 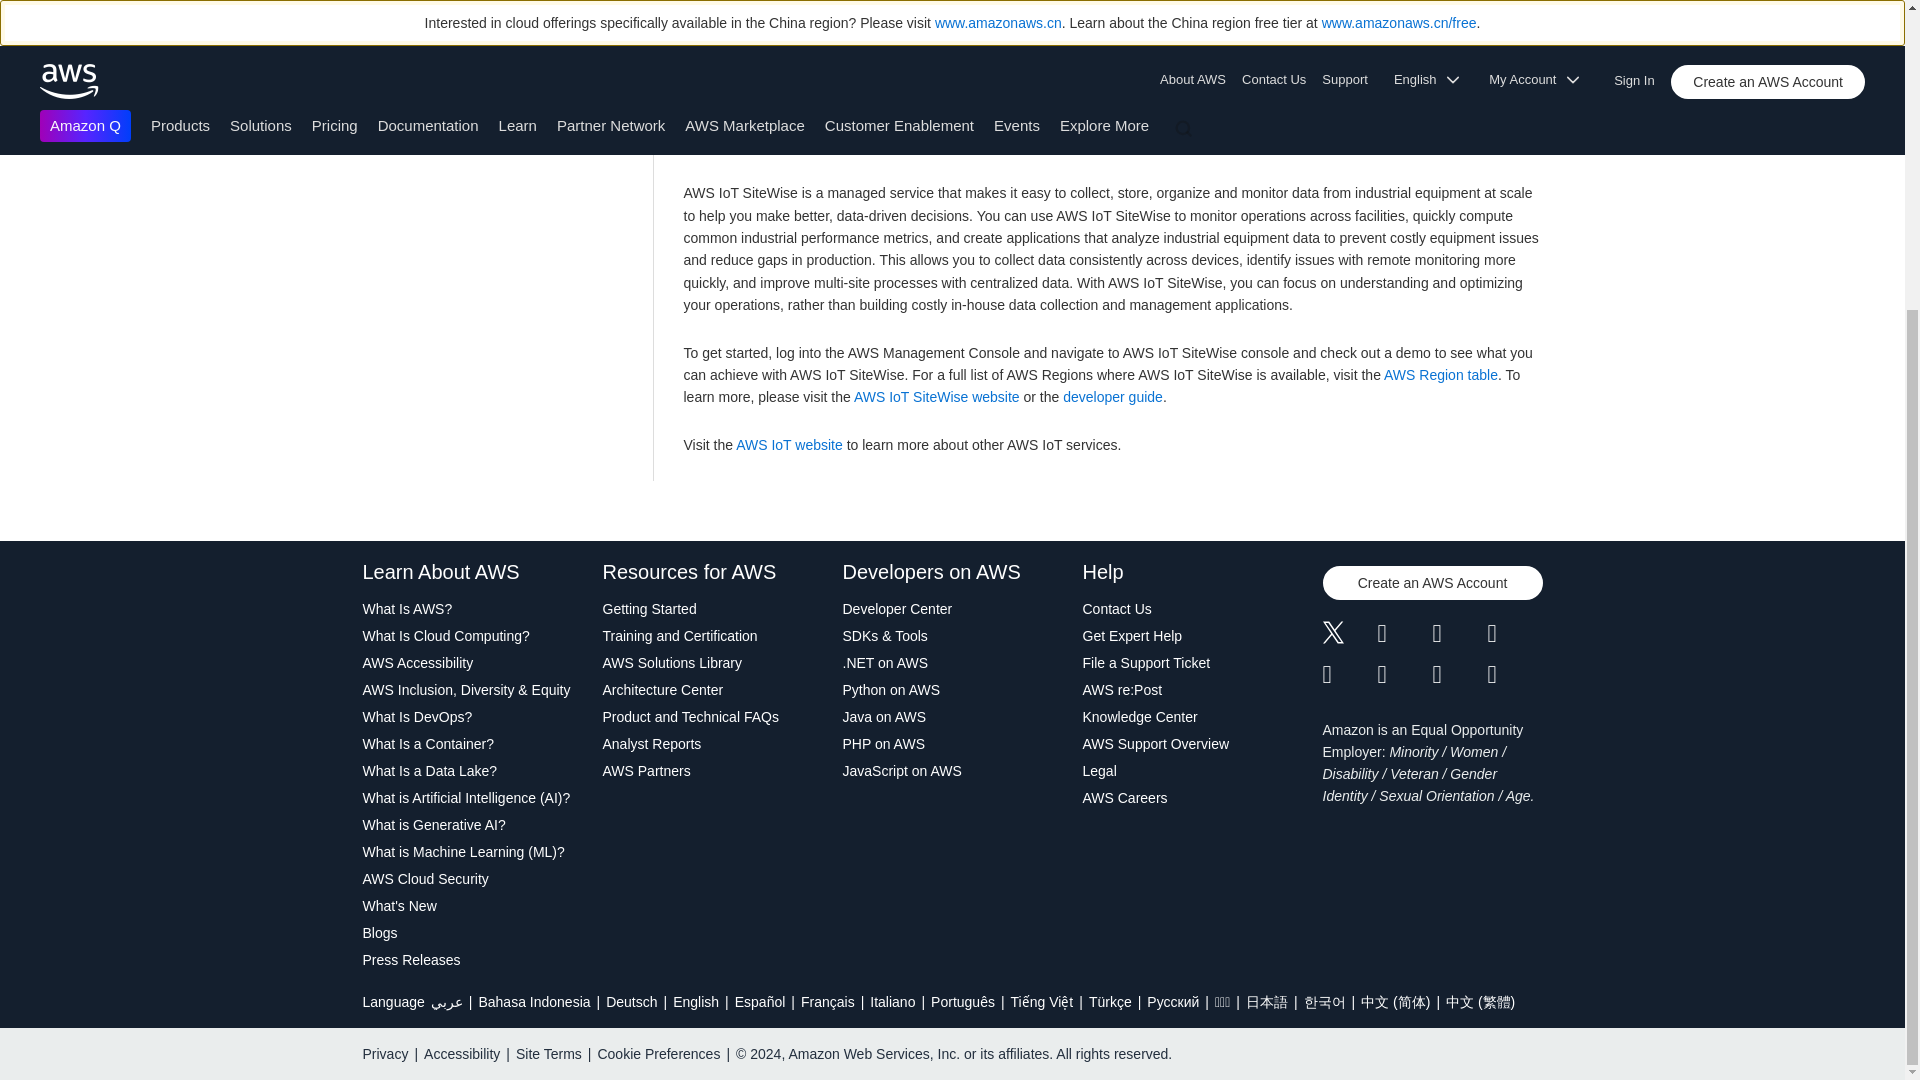 I want to click on Twitter, so click(x=1349, y=635).